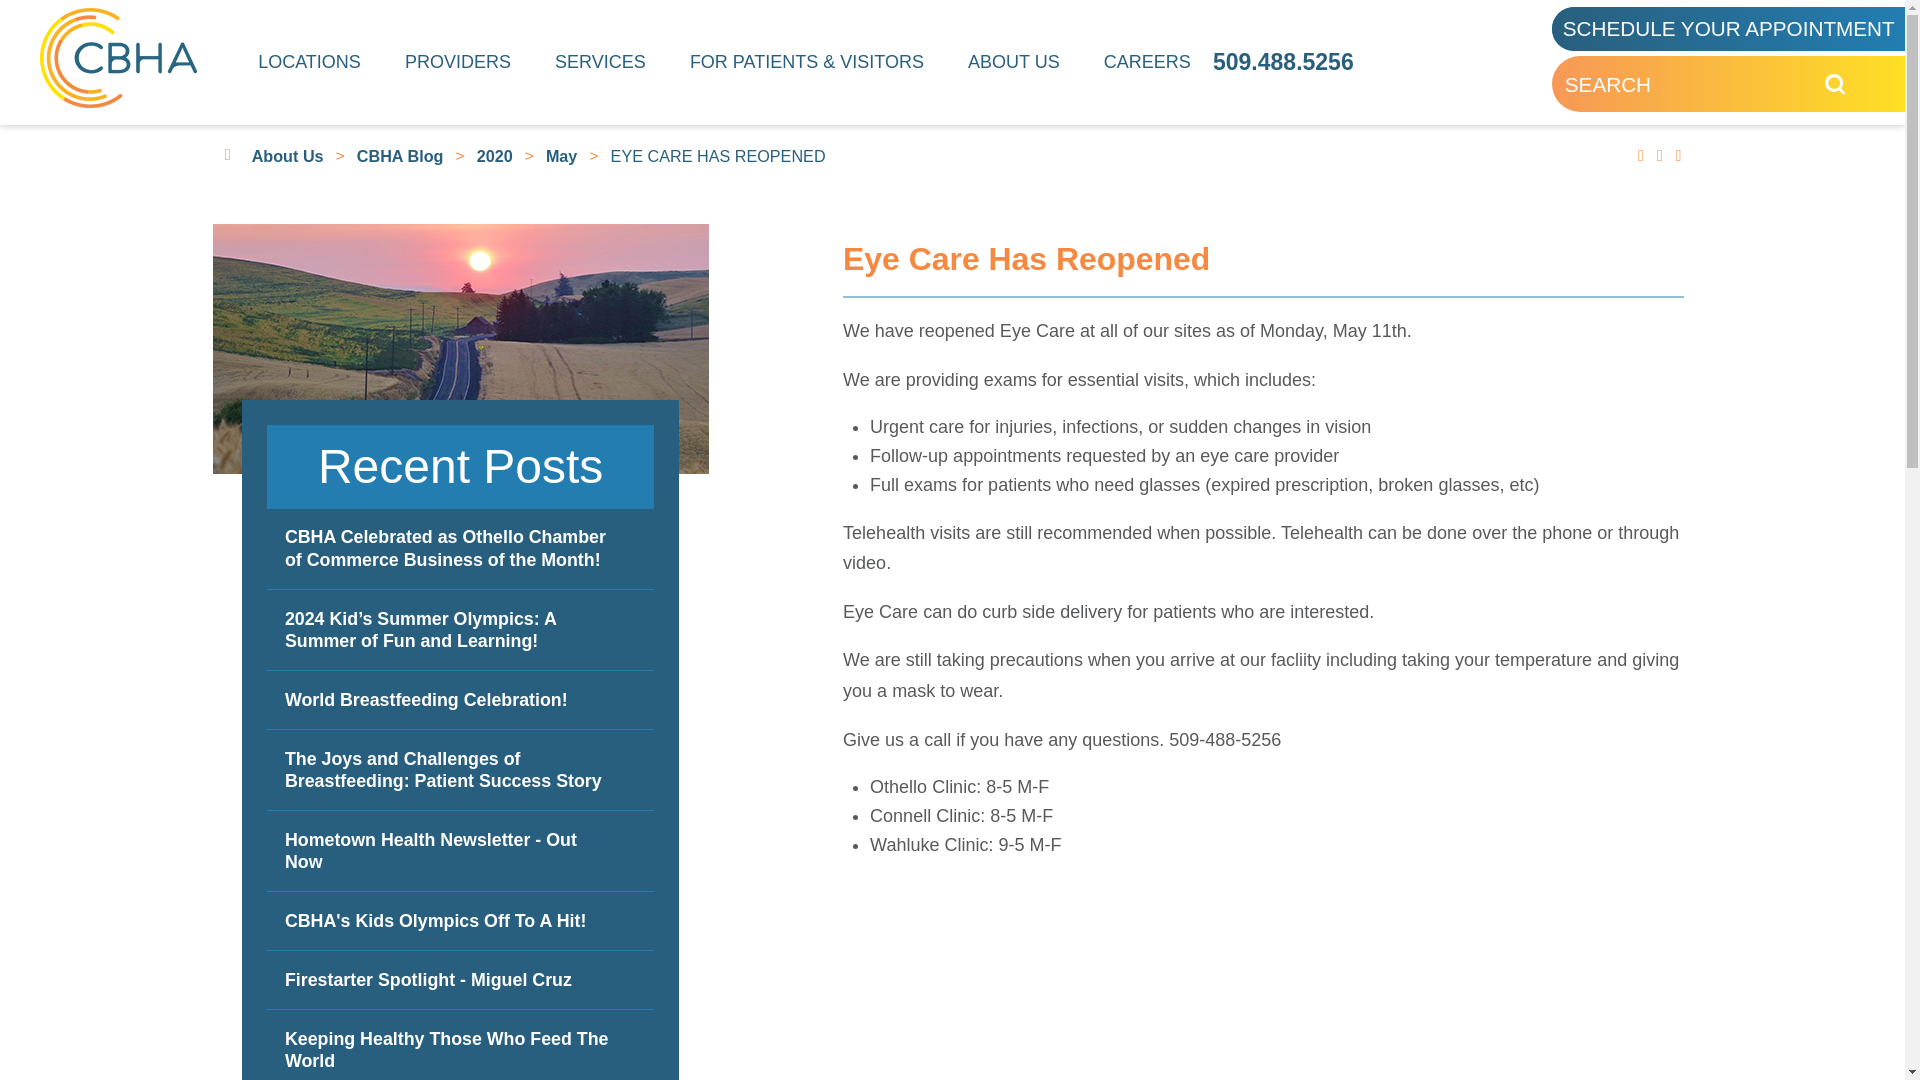  What do you see at coordinates (1014, 62) in the screenshot?
I see `ABOUT US` at bounding box center [1014, 62].